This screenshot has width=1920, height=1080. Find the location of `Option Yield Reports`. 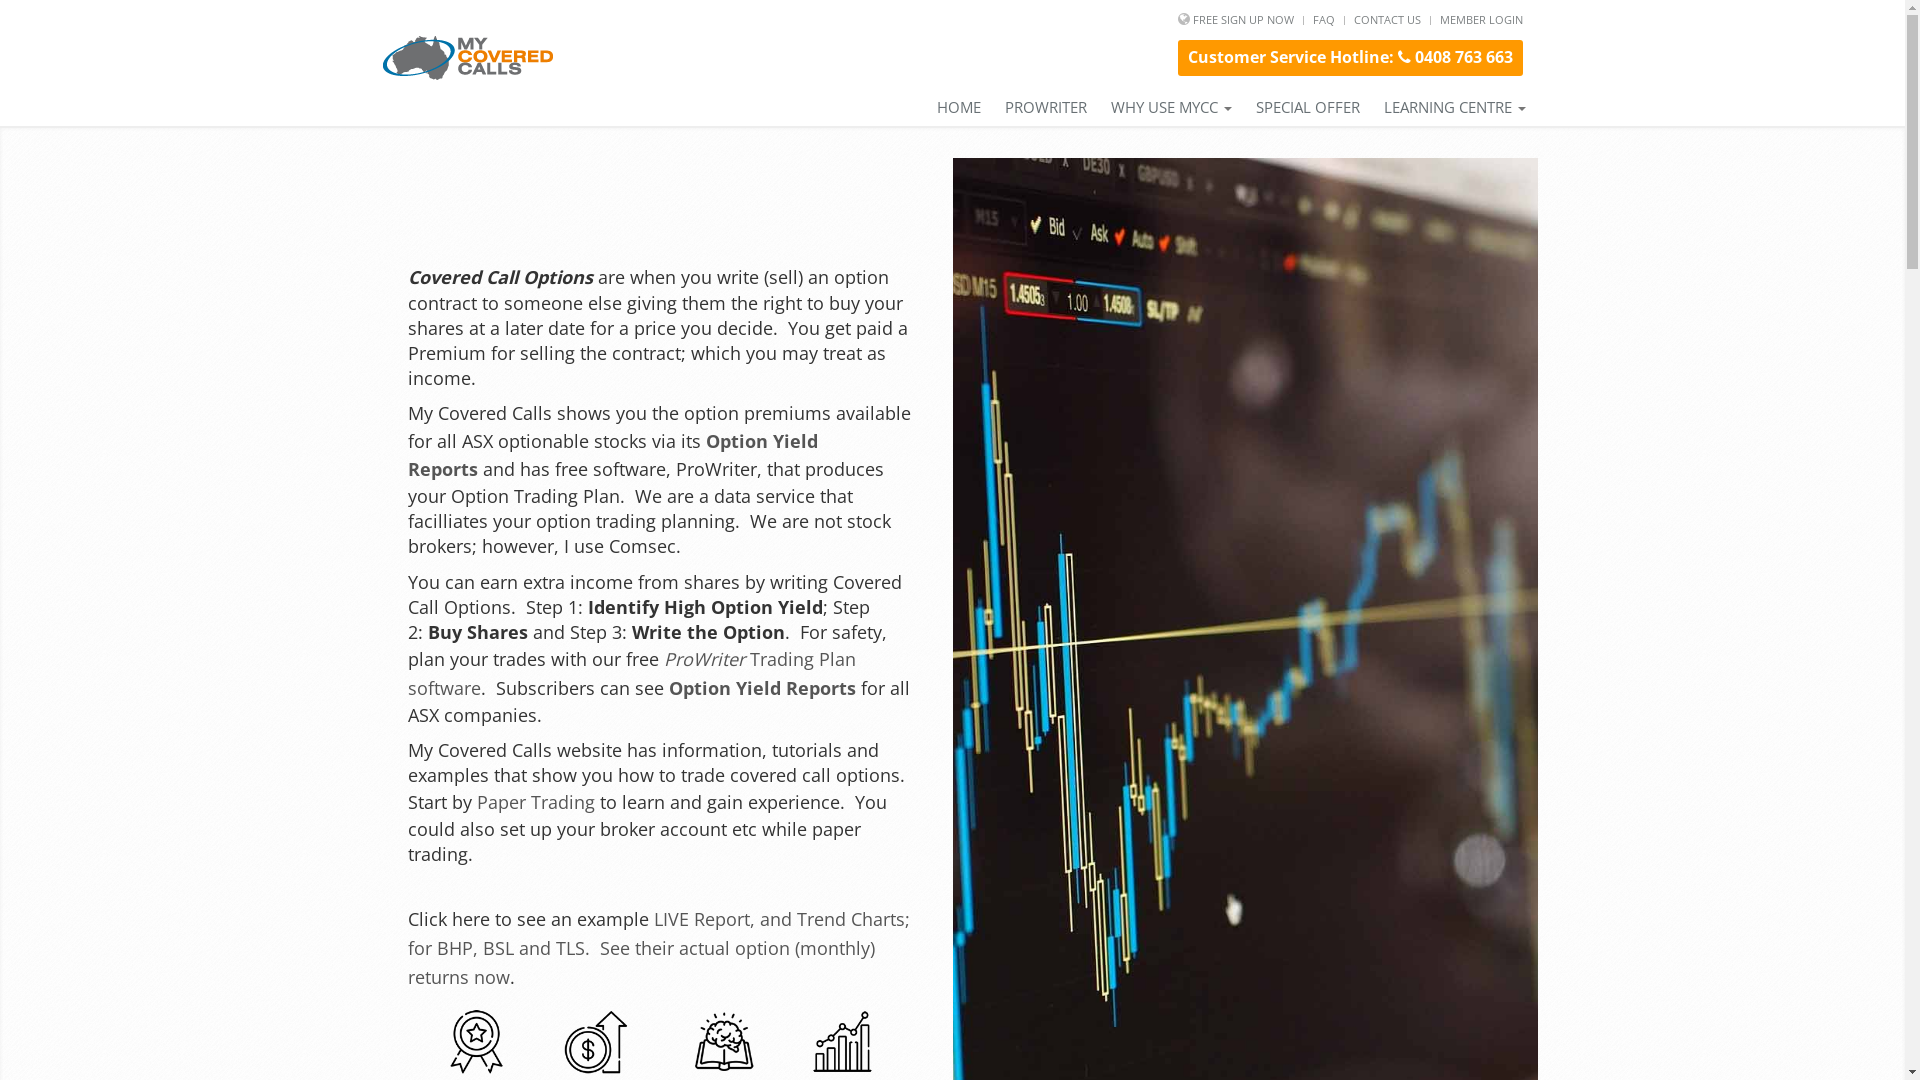

Option Yield Reports is located at coordinates (613, 454).